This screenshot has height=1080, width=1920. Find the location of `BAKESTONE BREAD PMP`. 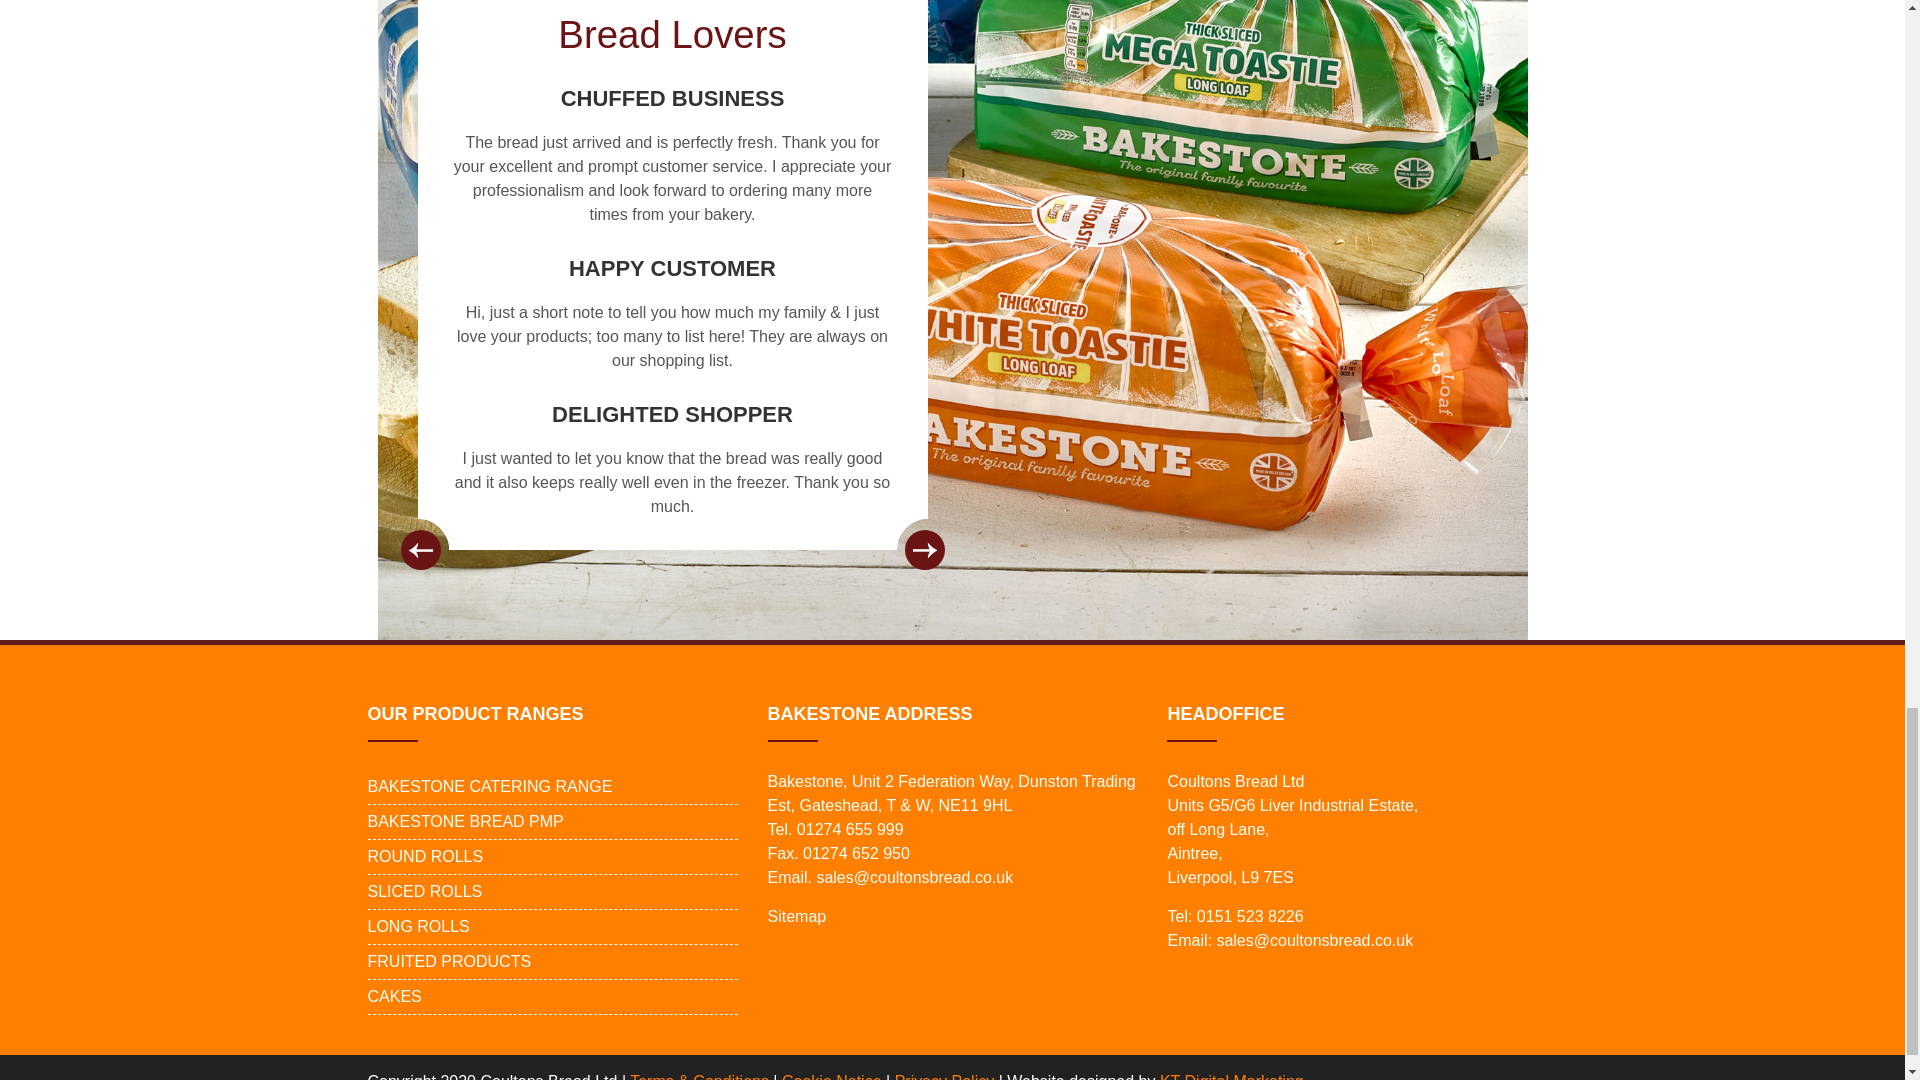

BAKESTONE BREAD PMP is located at coordinates (466, 822).